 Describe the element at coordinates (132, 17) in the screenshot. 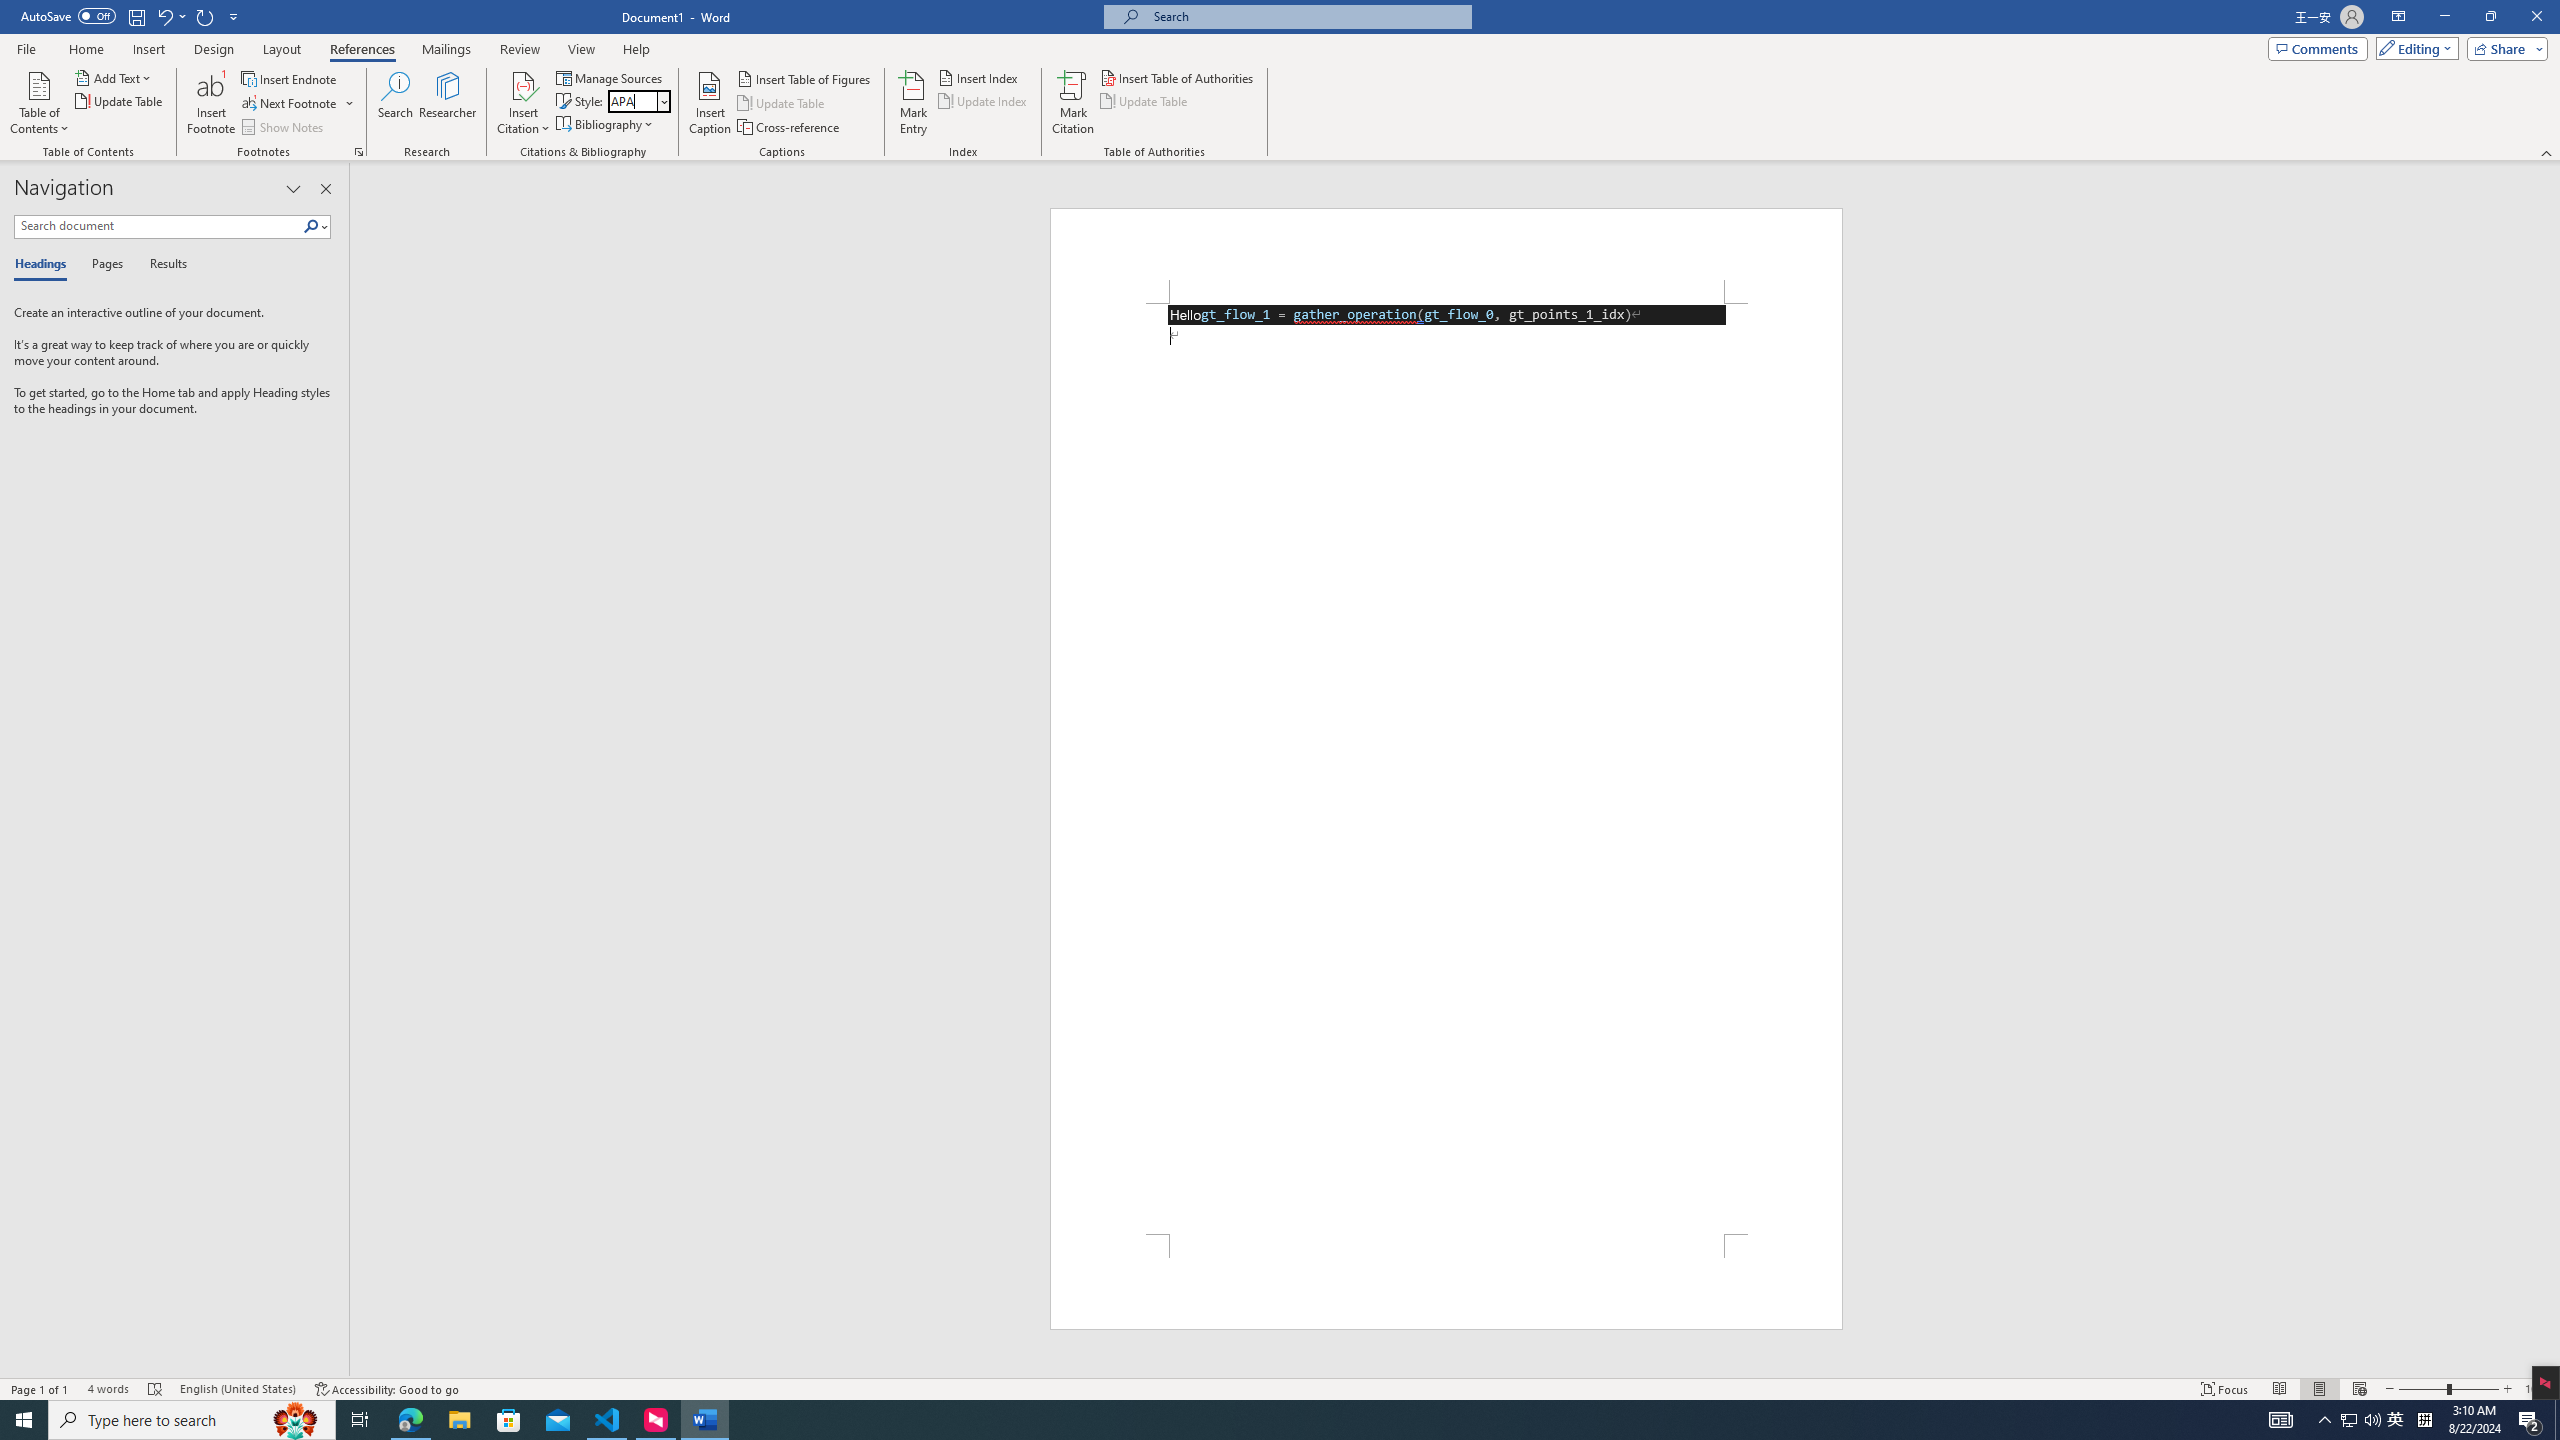

I see `Quick Access Toolbar` at that location.